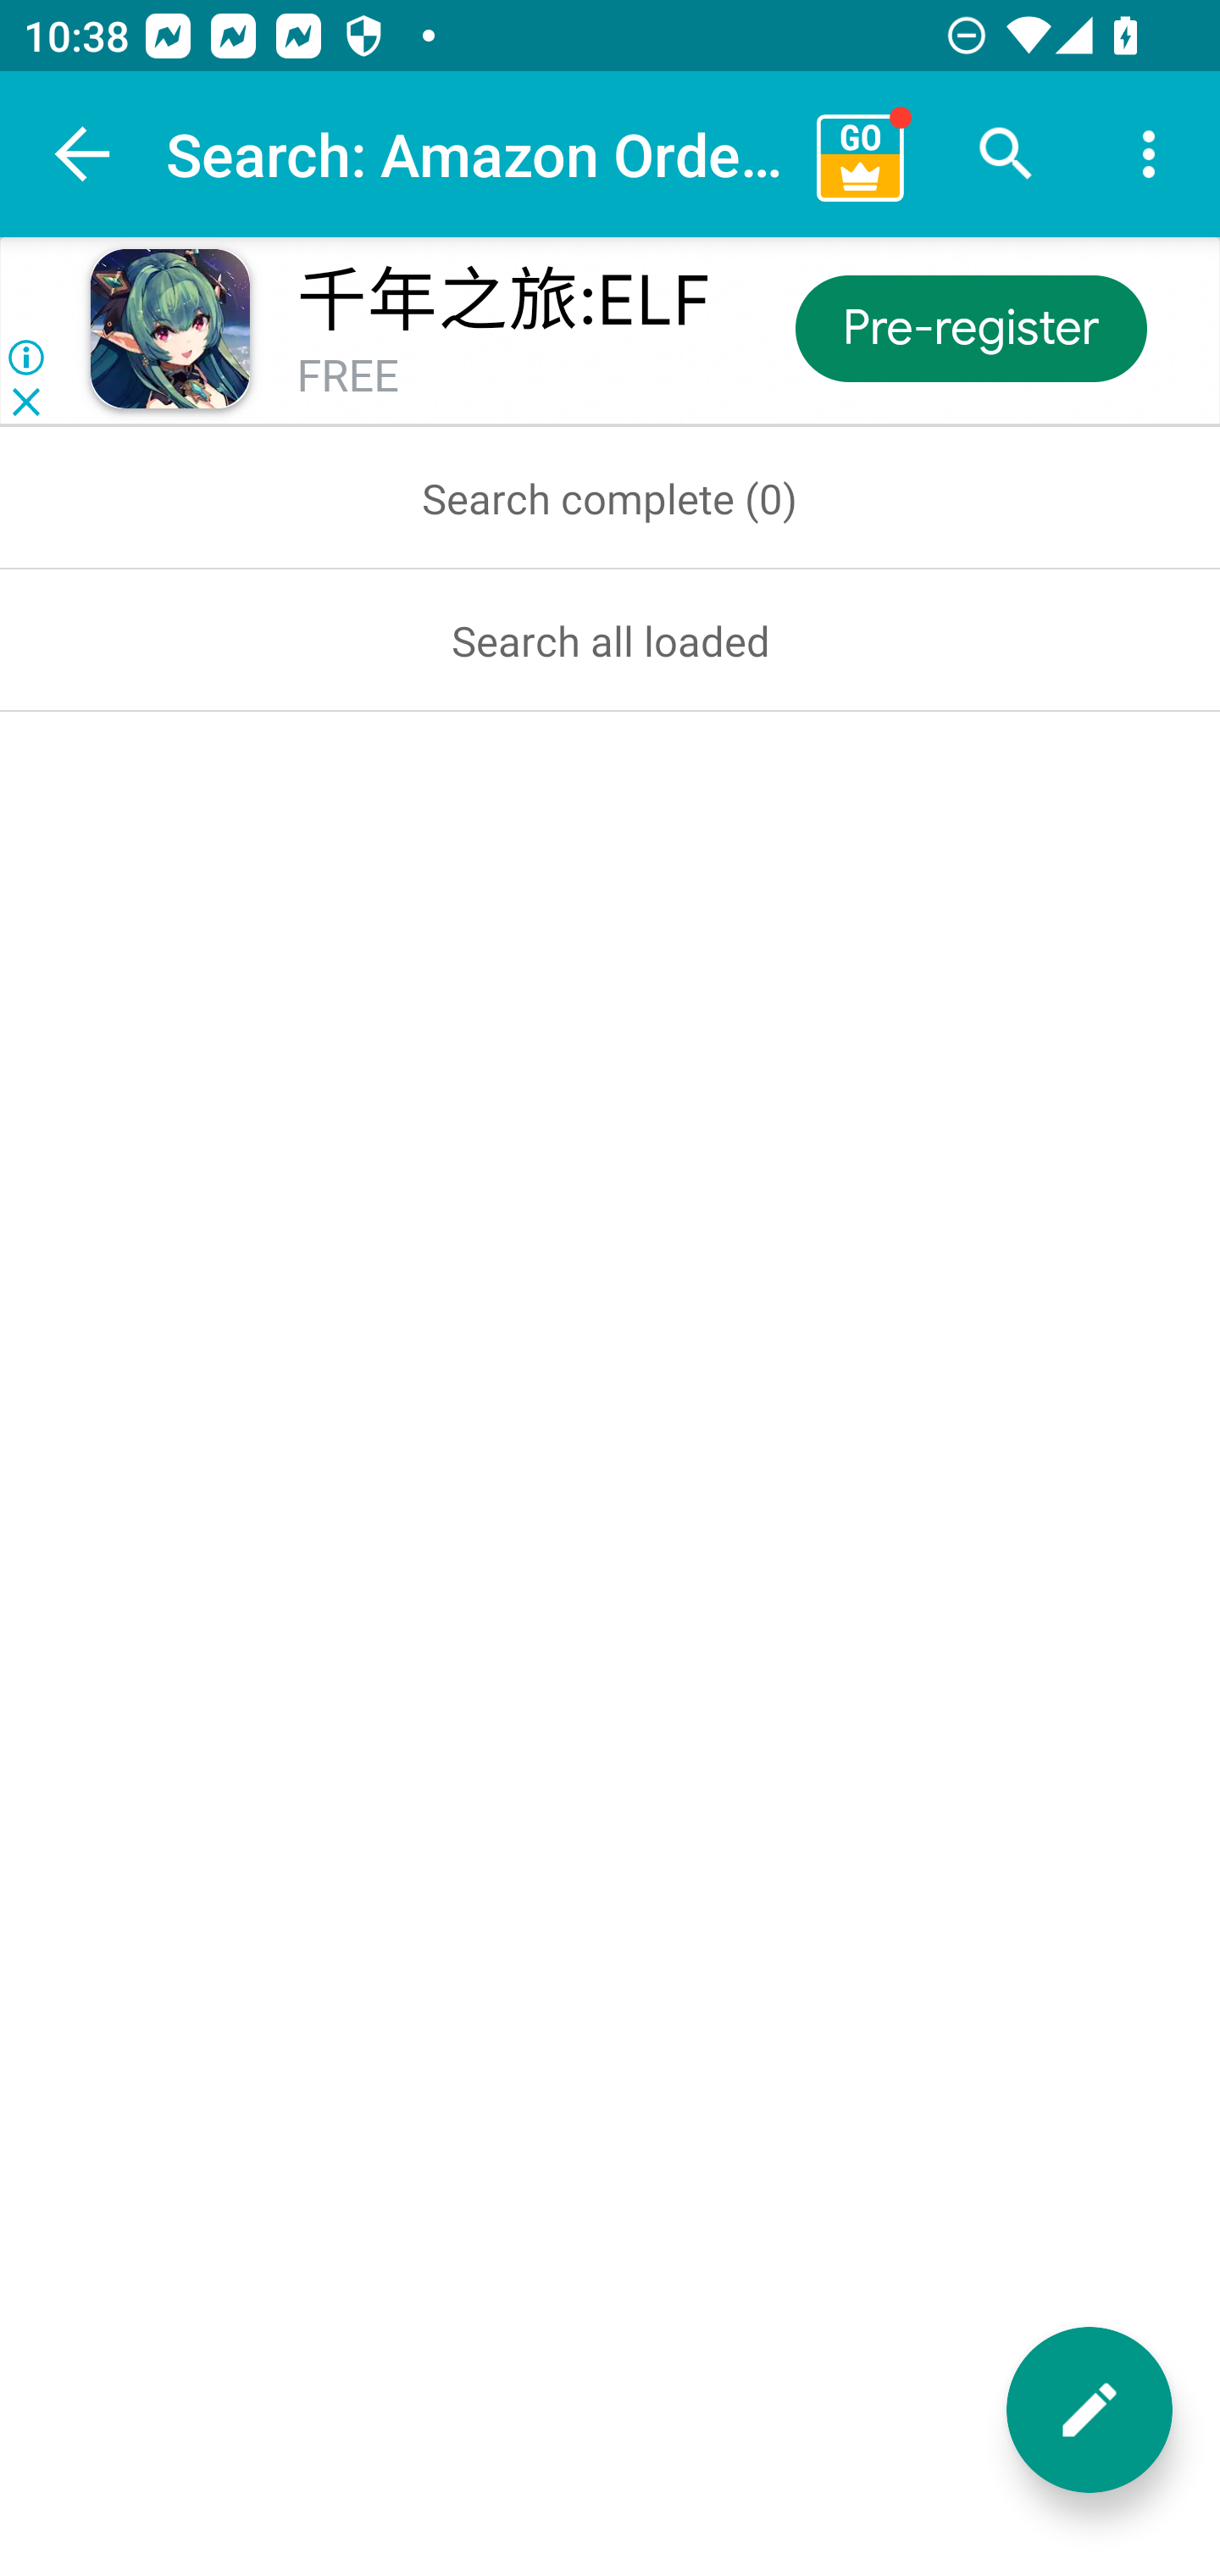 Image resolution: width=1220 pixels, height=2576 pixels. I want to click on More options, so click(1149, 154).